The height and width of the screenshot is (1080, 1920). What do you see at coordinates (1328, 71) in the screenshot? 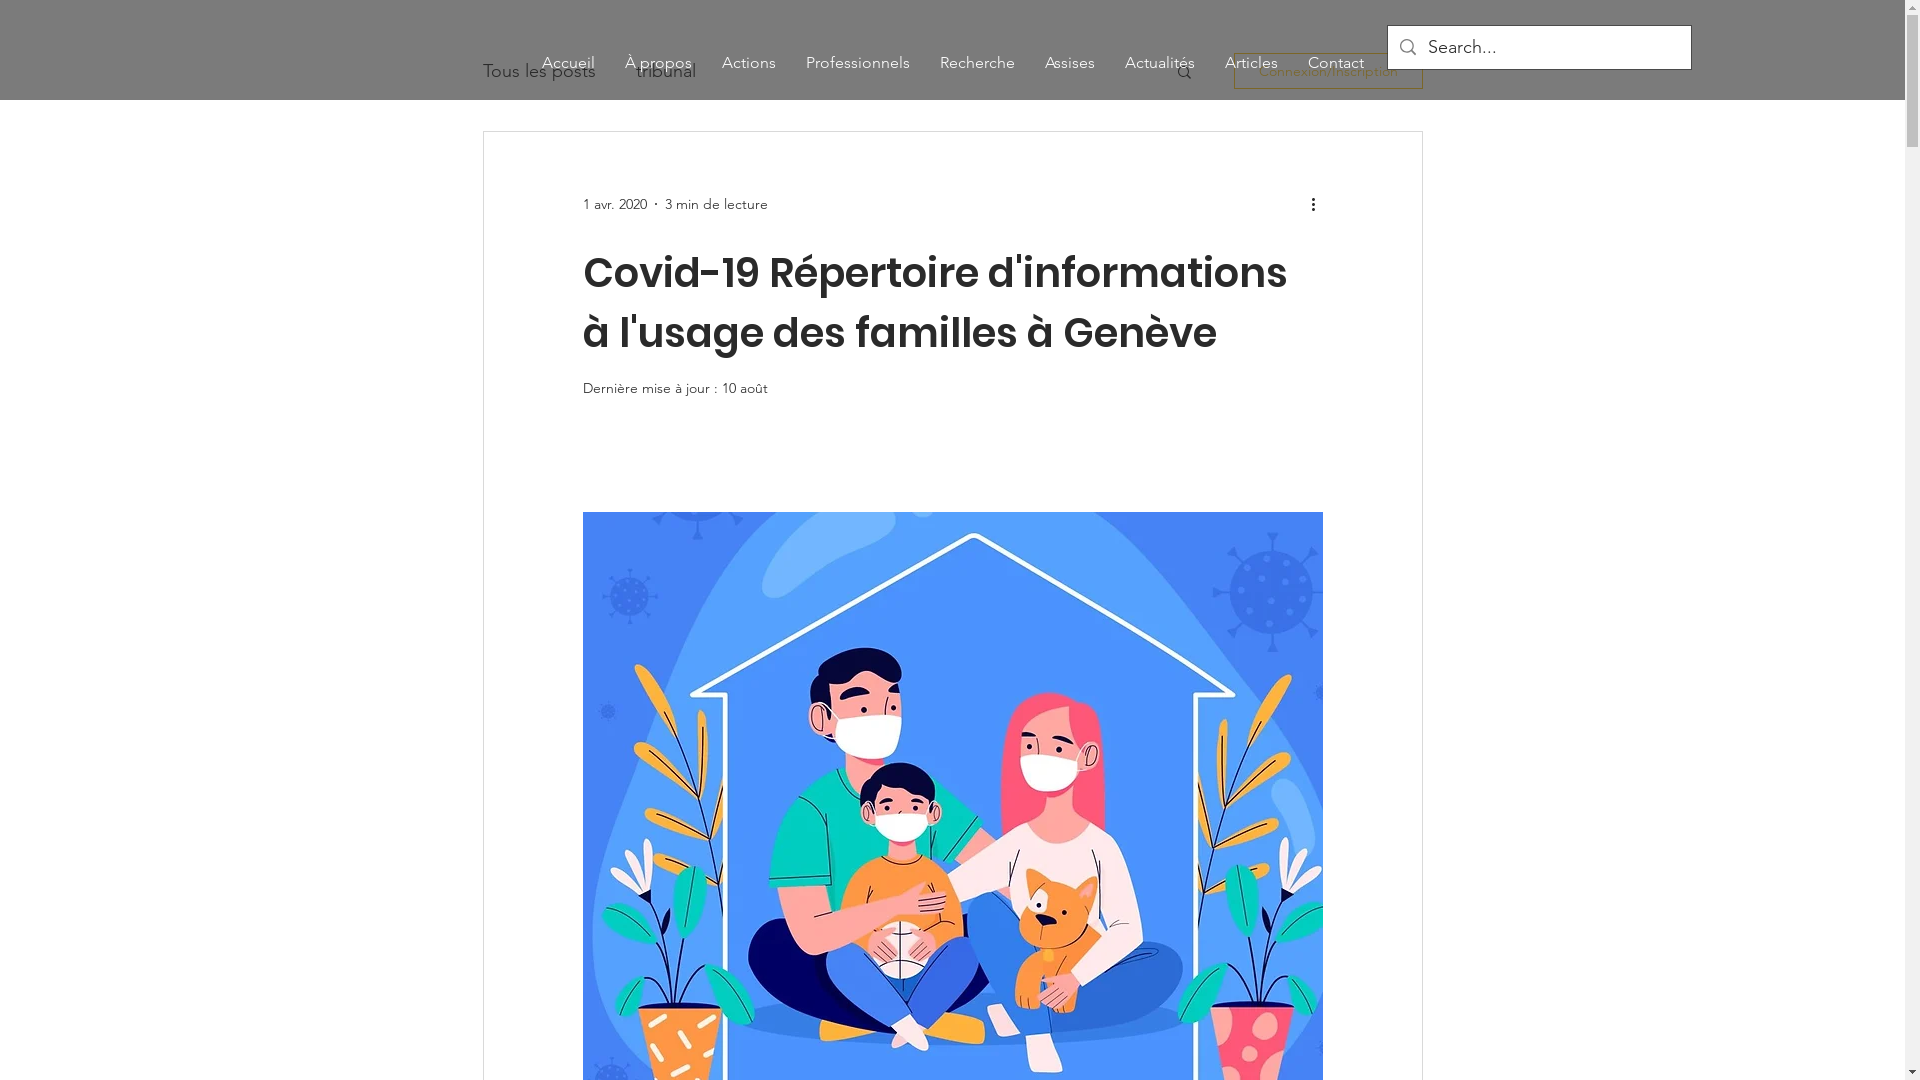
I see `Connexion/Inscription` at bounding box center [1328, 71].